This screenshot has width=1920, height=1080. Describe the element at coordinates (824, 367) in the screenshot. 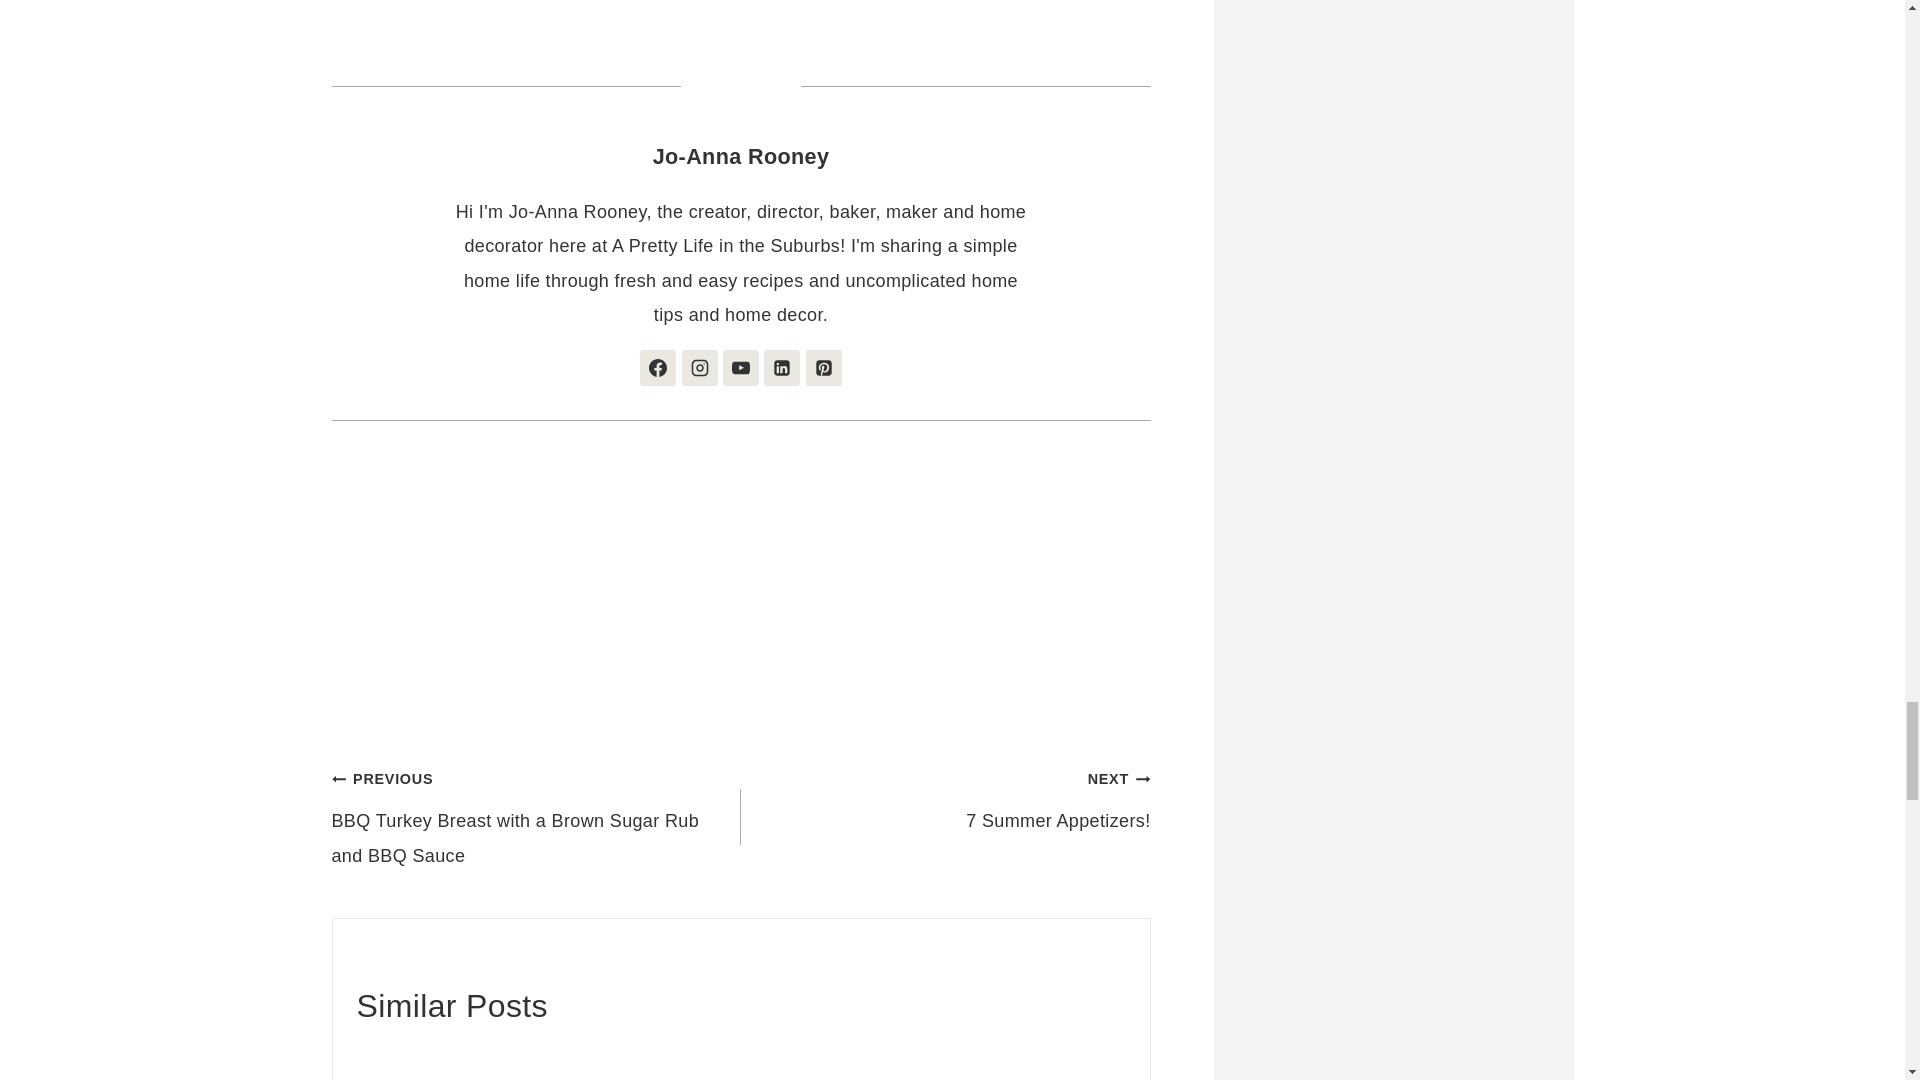

I see `Follow Jo-Anna Rooney on Pinterest` at that location.